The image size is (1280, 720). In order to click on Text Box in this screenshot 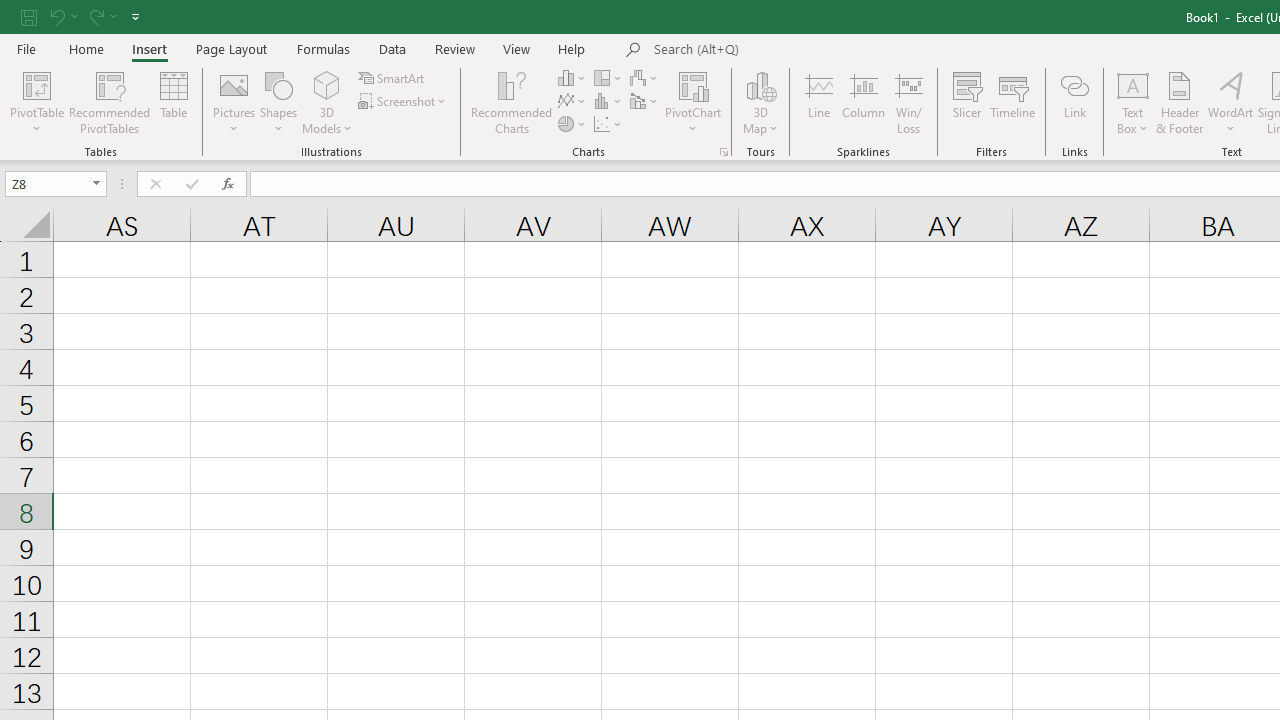, I will do `click(1133, 102)`.